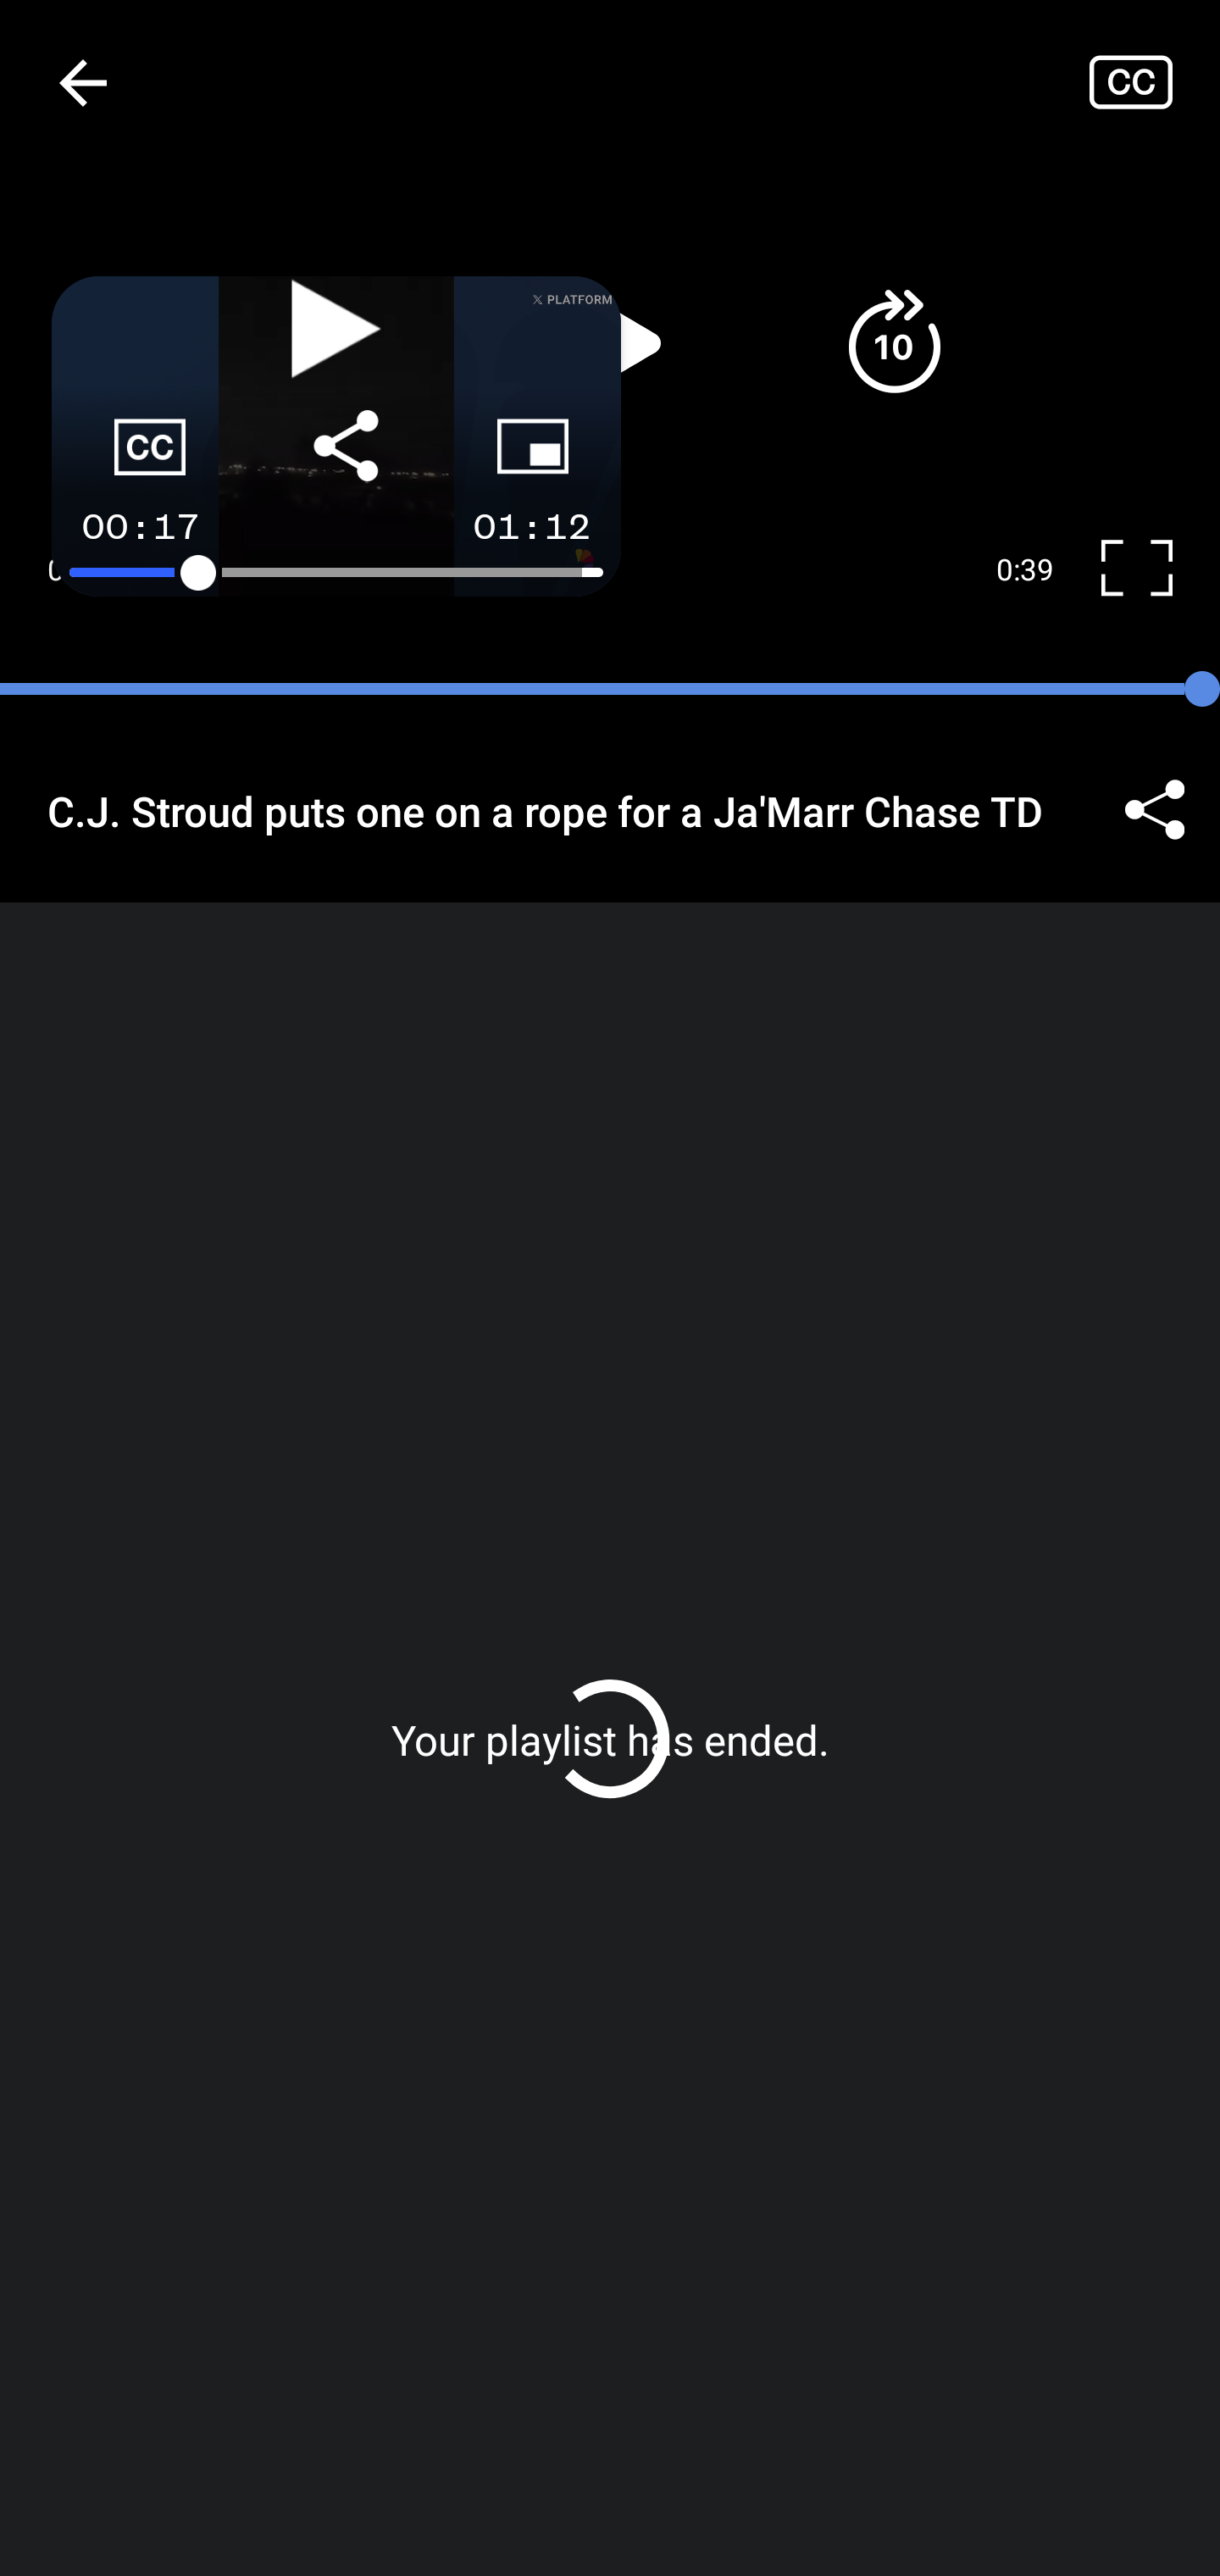 The height and width of the screenshot is (2576, 1220). What do you see at coordinates (1154, 810) in the screenshot?
I see `Share ©` at bounding box center [1154, 810].